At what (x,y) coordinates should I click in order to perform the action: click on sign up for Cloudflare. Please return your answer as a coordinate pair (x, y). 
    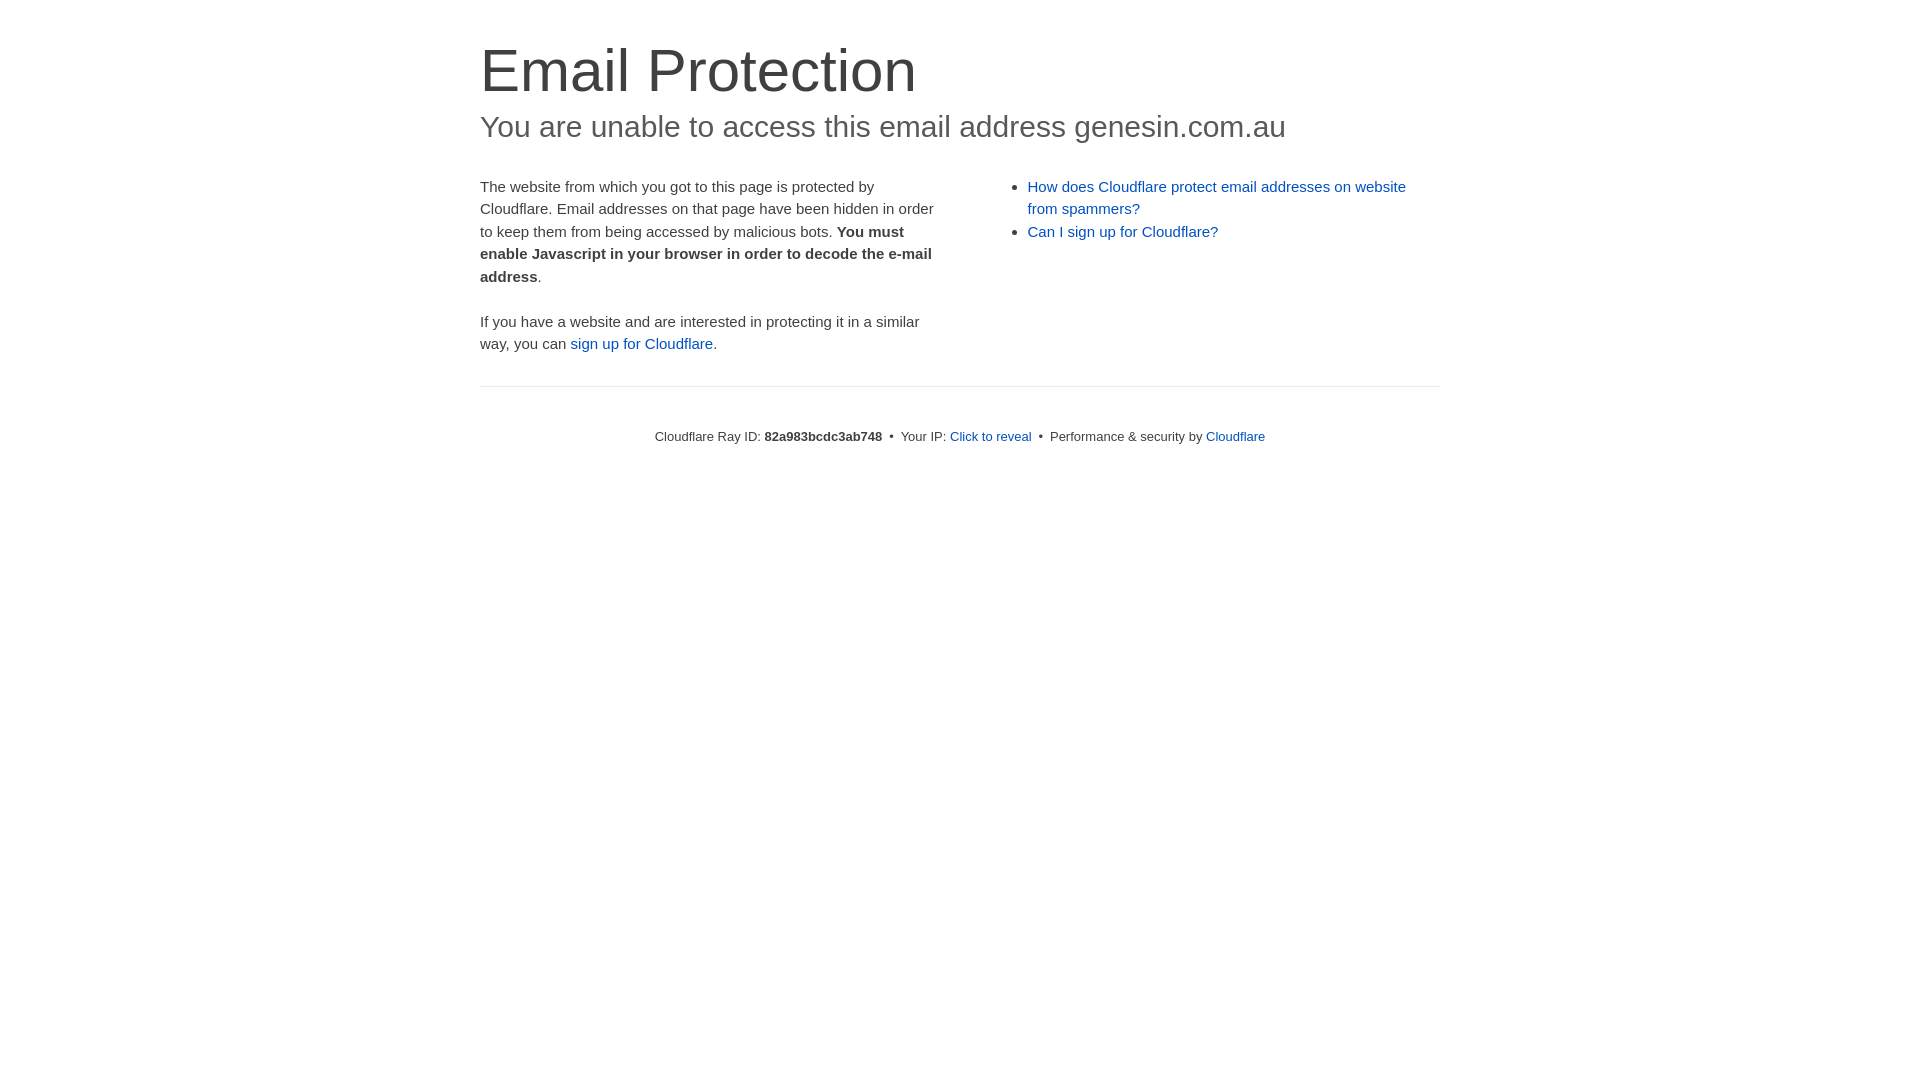
    Looking at the image, I should click on (642, 344).